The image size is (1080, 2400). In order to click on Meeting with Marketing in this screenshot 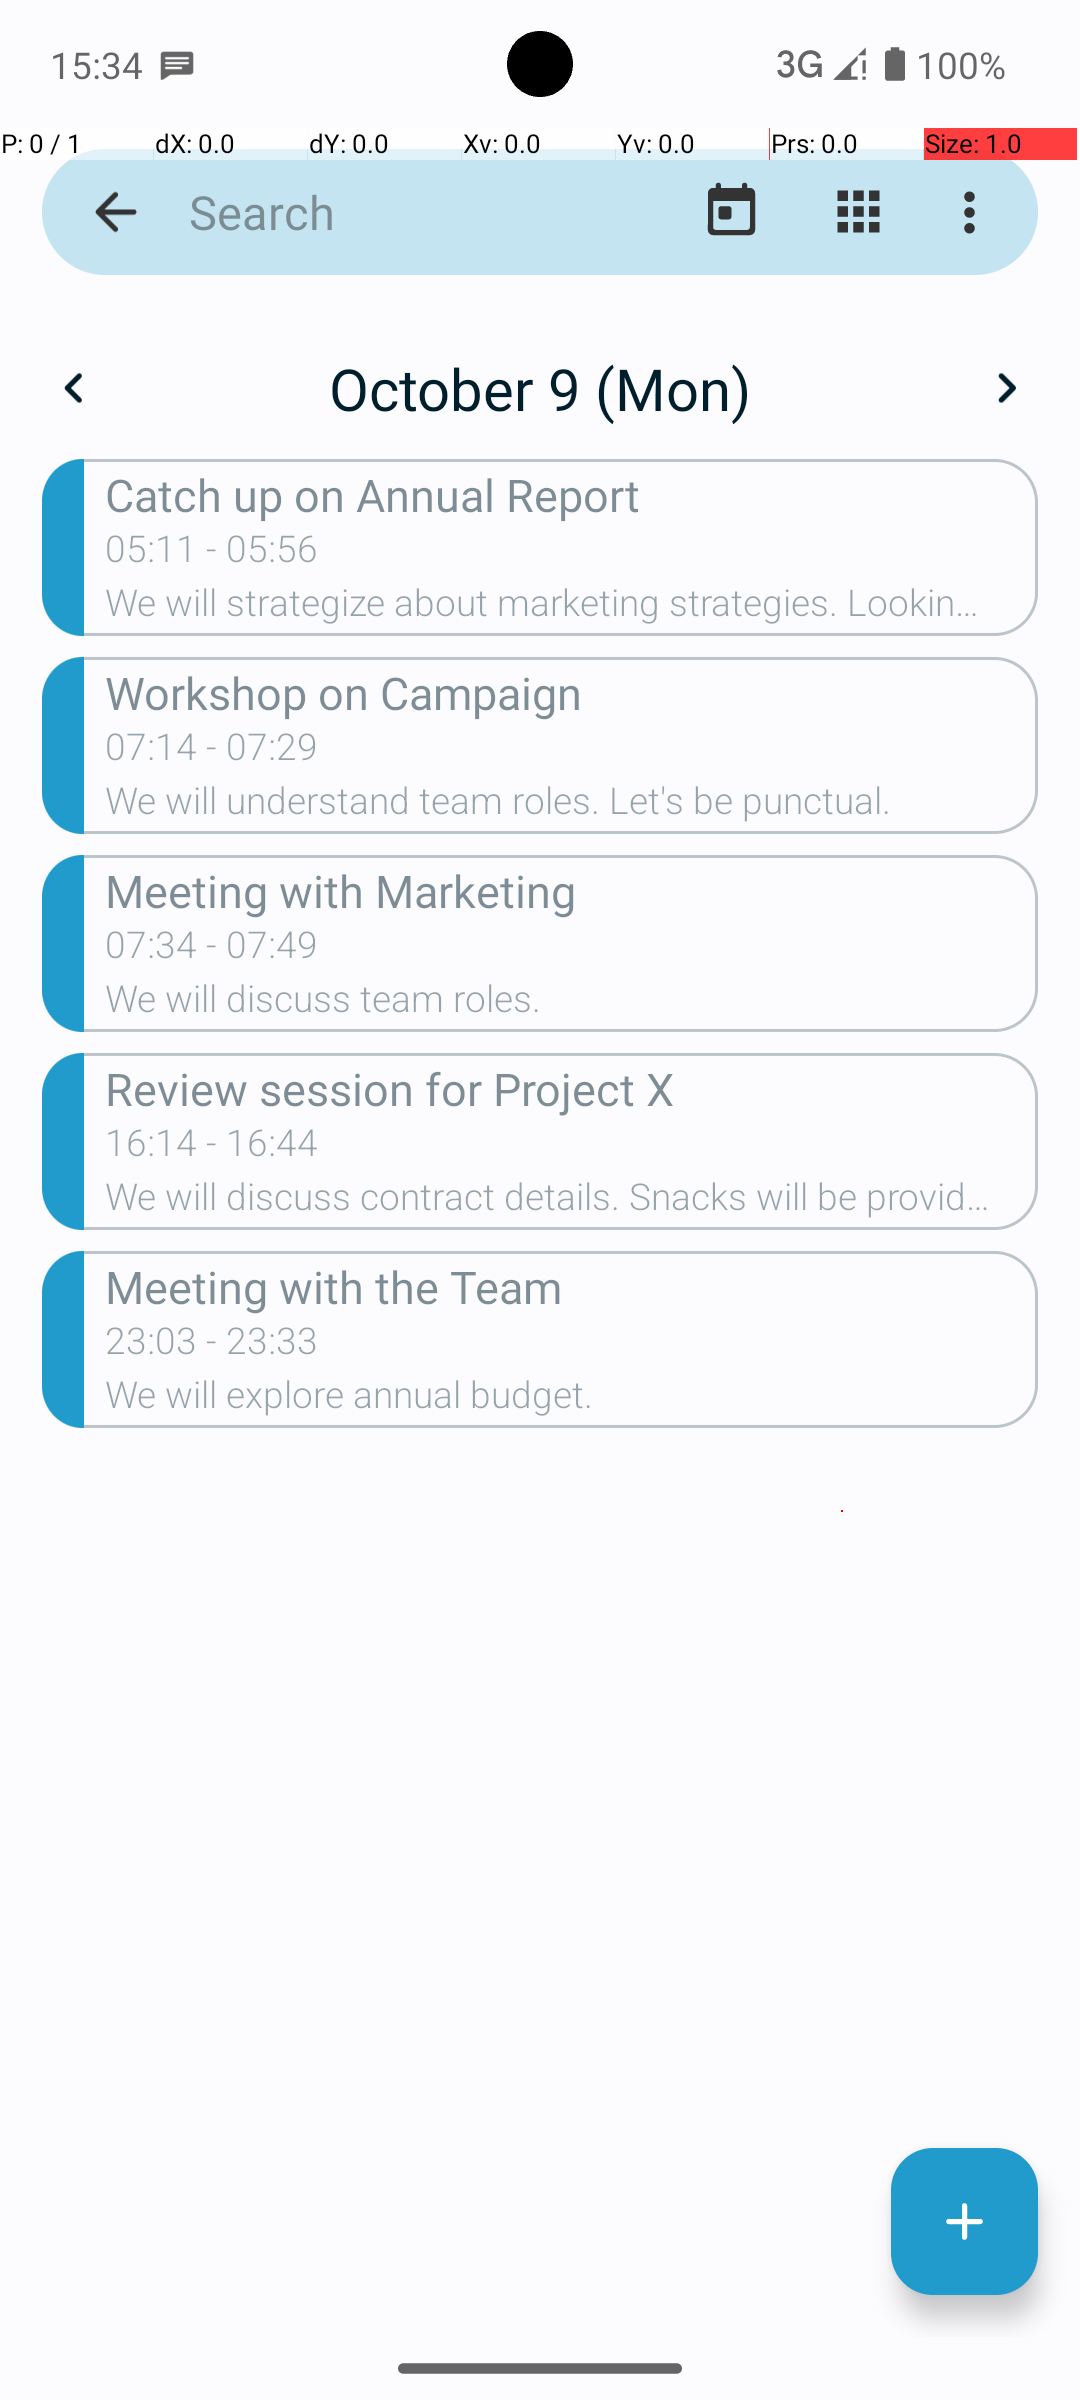, I will do `click(572, 890)`.